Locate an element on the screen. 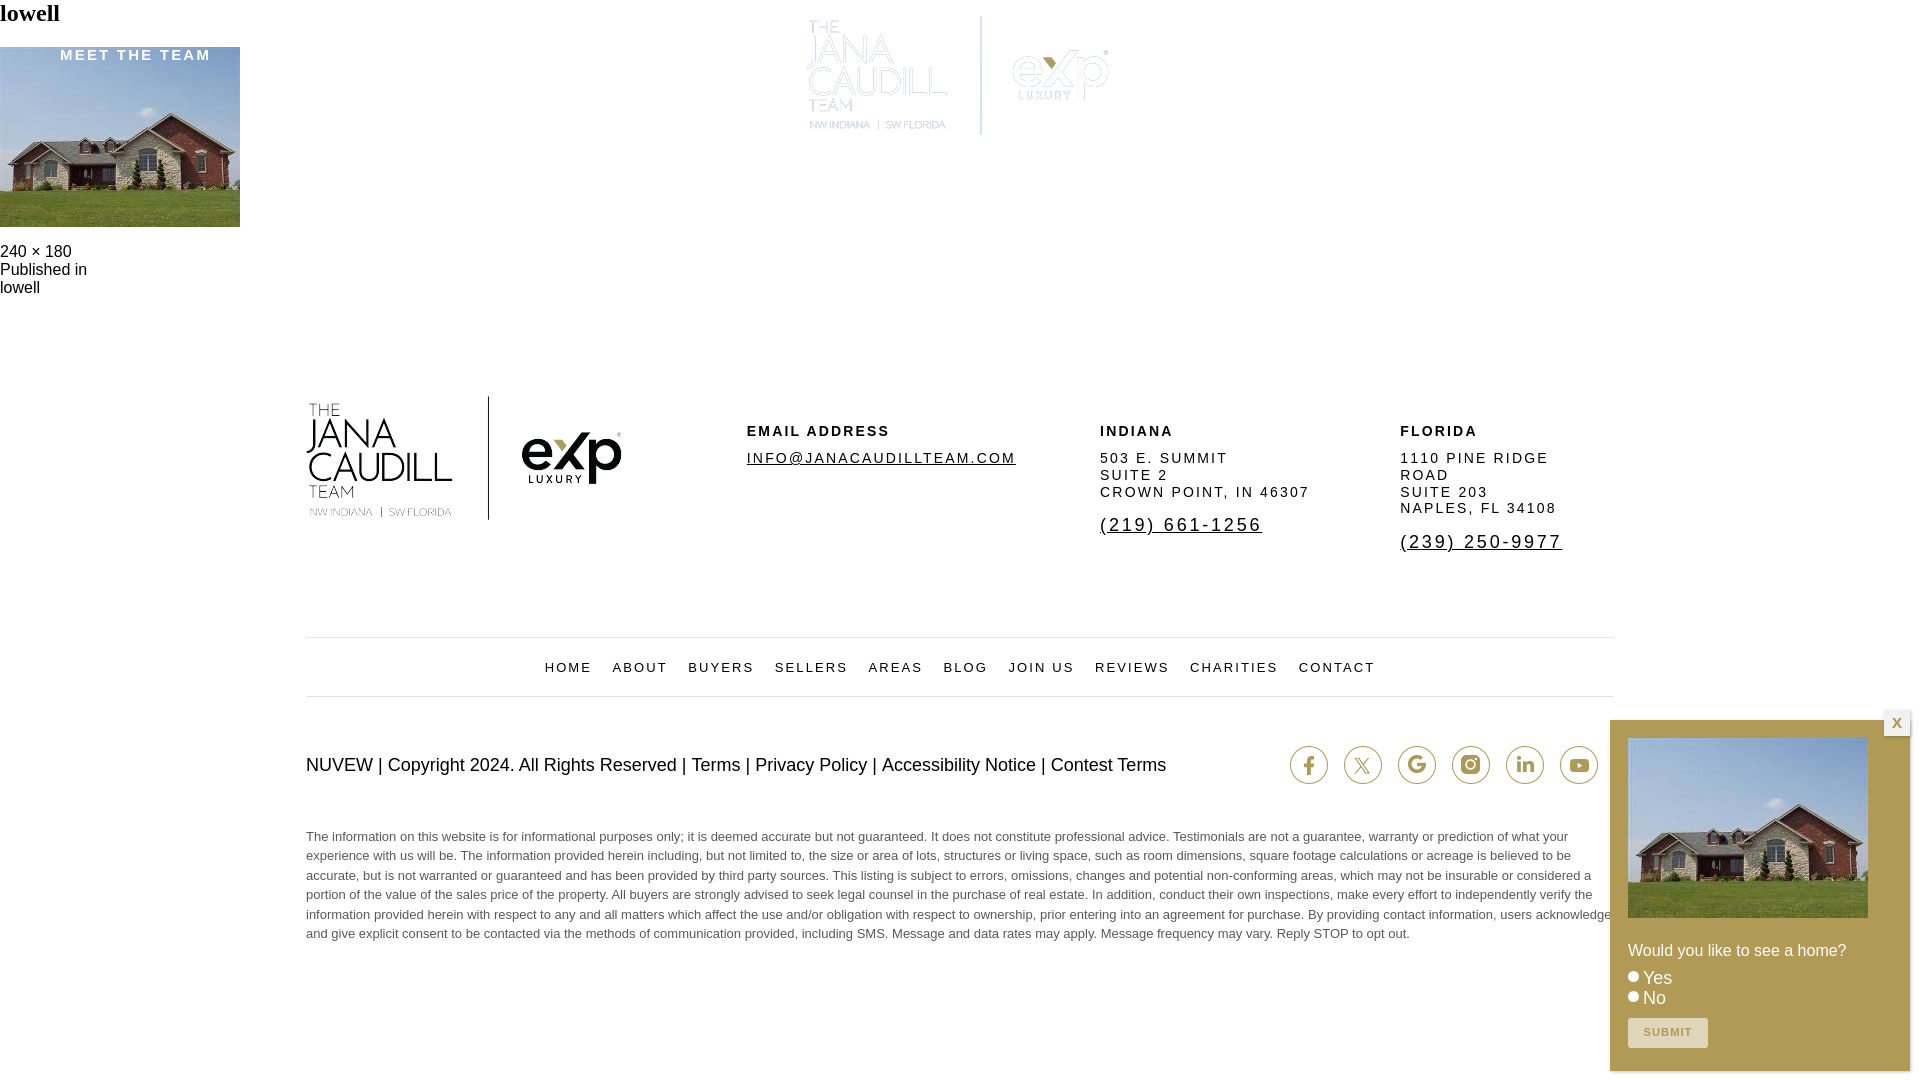  BUY A HOME is located at coordinates (1440, 56).